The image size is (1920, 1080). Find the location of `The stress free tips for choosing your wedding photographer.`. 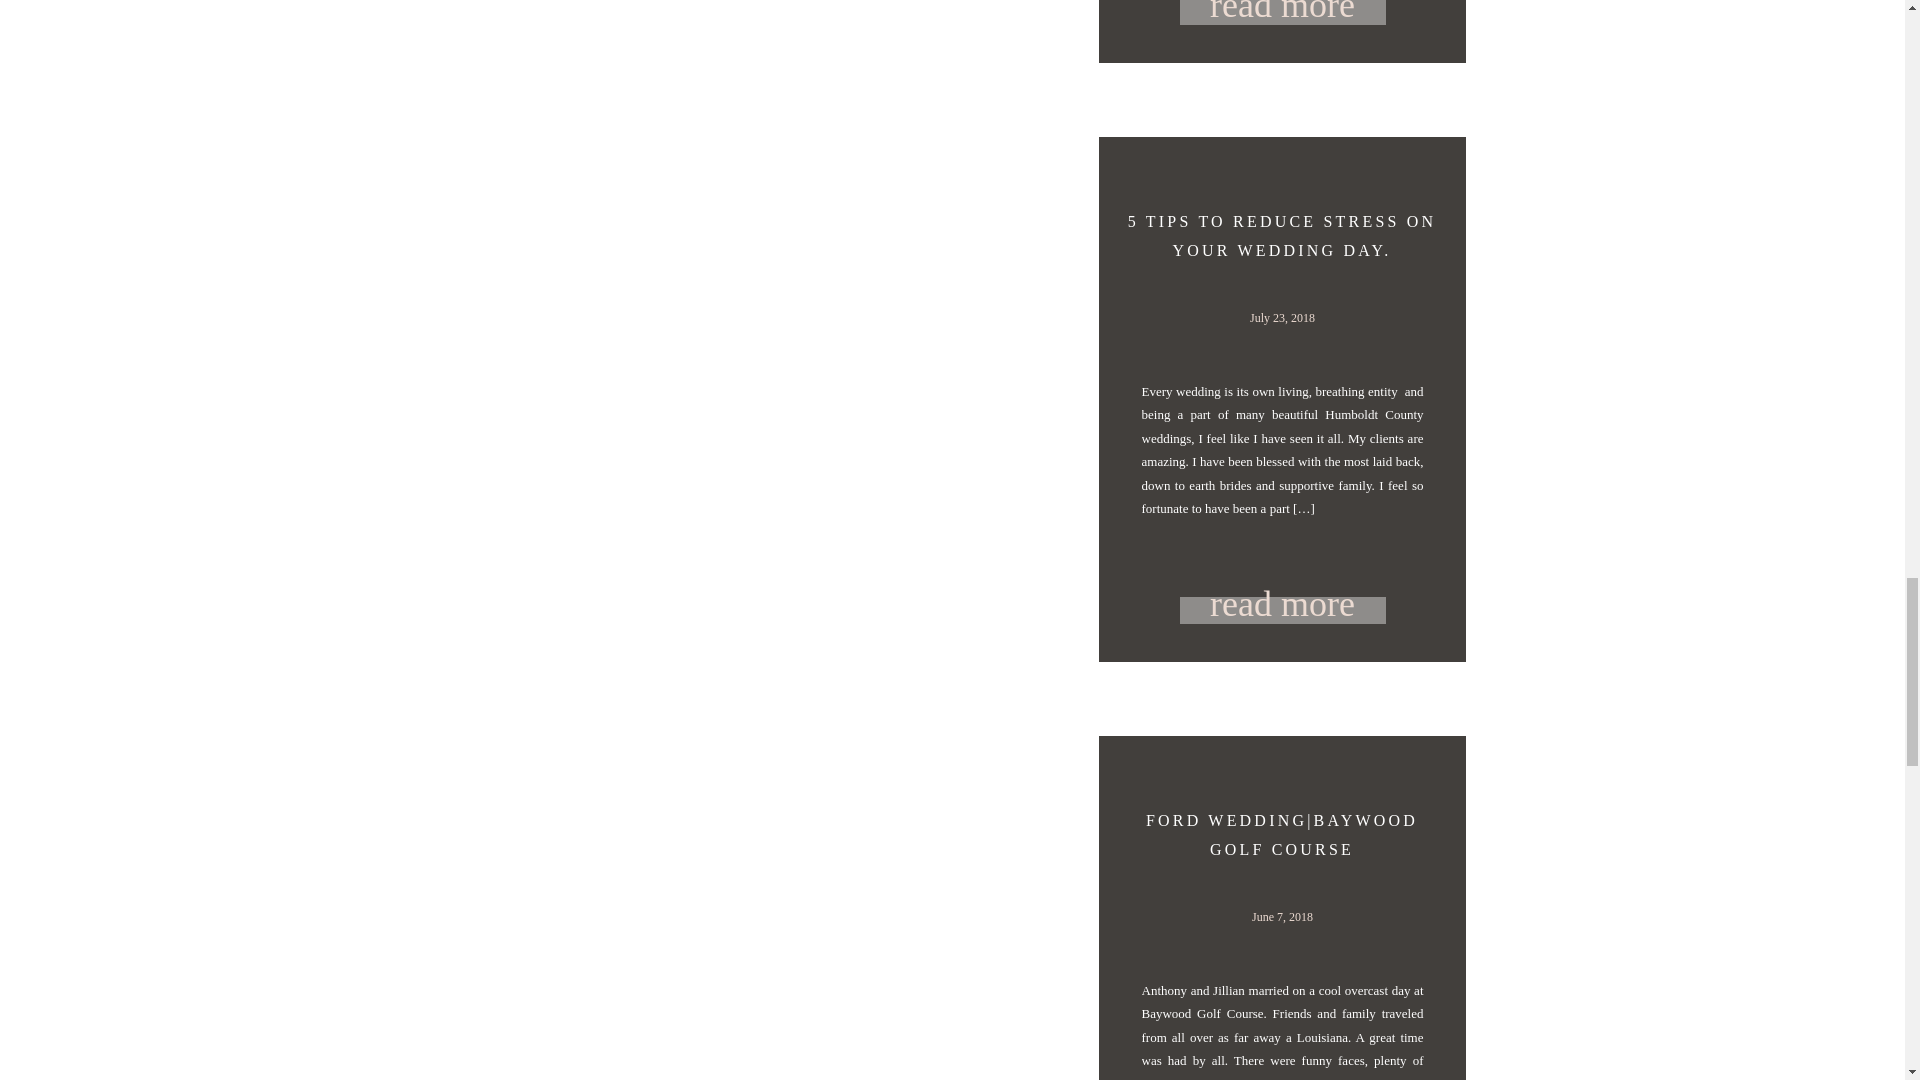

The stress free tips for choosing your wedding photographer. is located at coordinates (1283, 12).